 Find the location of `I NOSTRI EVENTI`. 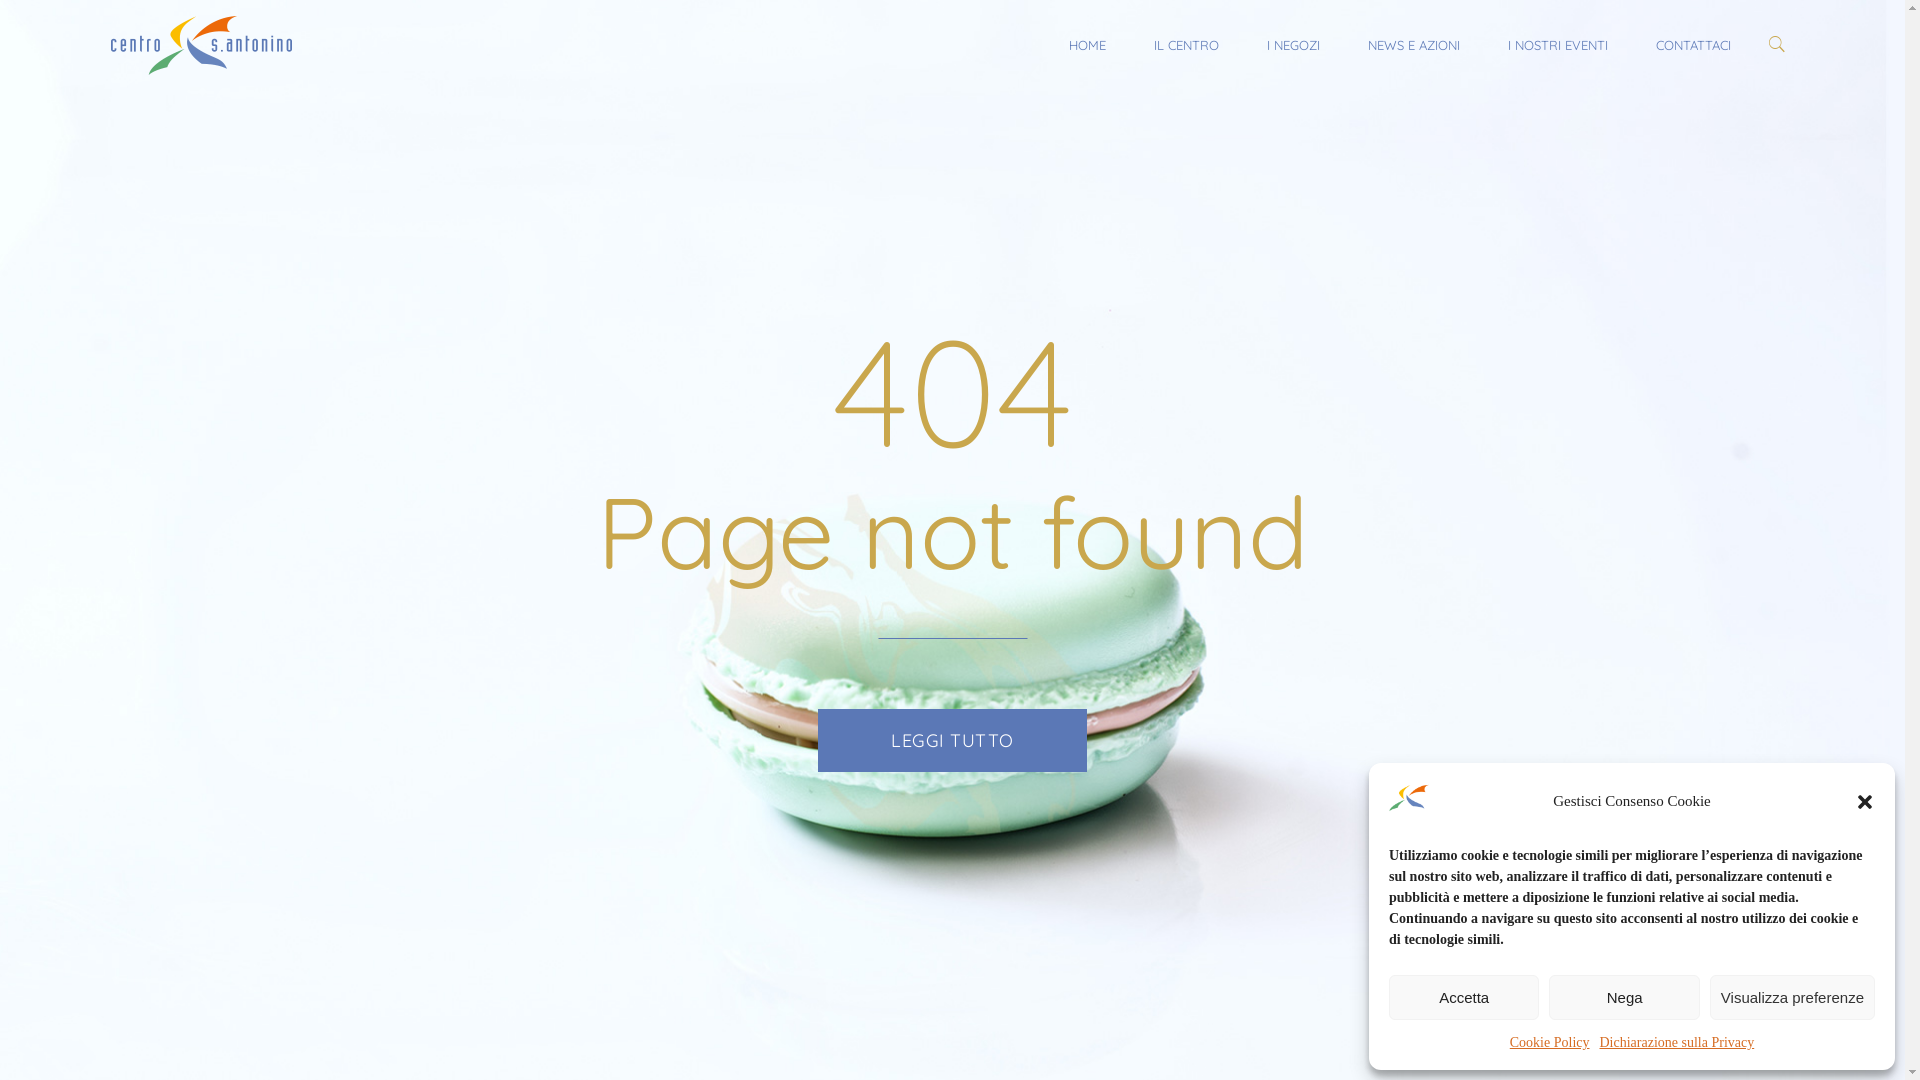

I NOSTRI EVENTI is located at coordinates (1558, 45).